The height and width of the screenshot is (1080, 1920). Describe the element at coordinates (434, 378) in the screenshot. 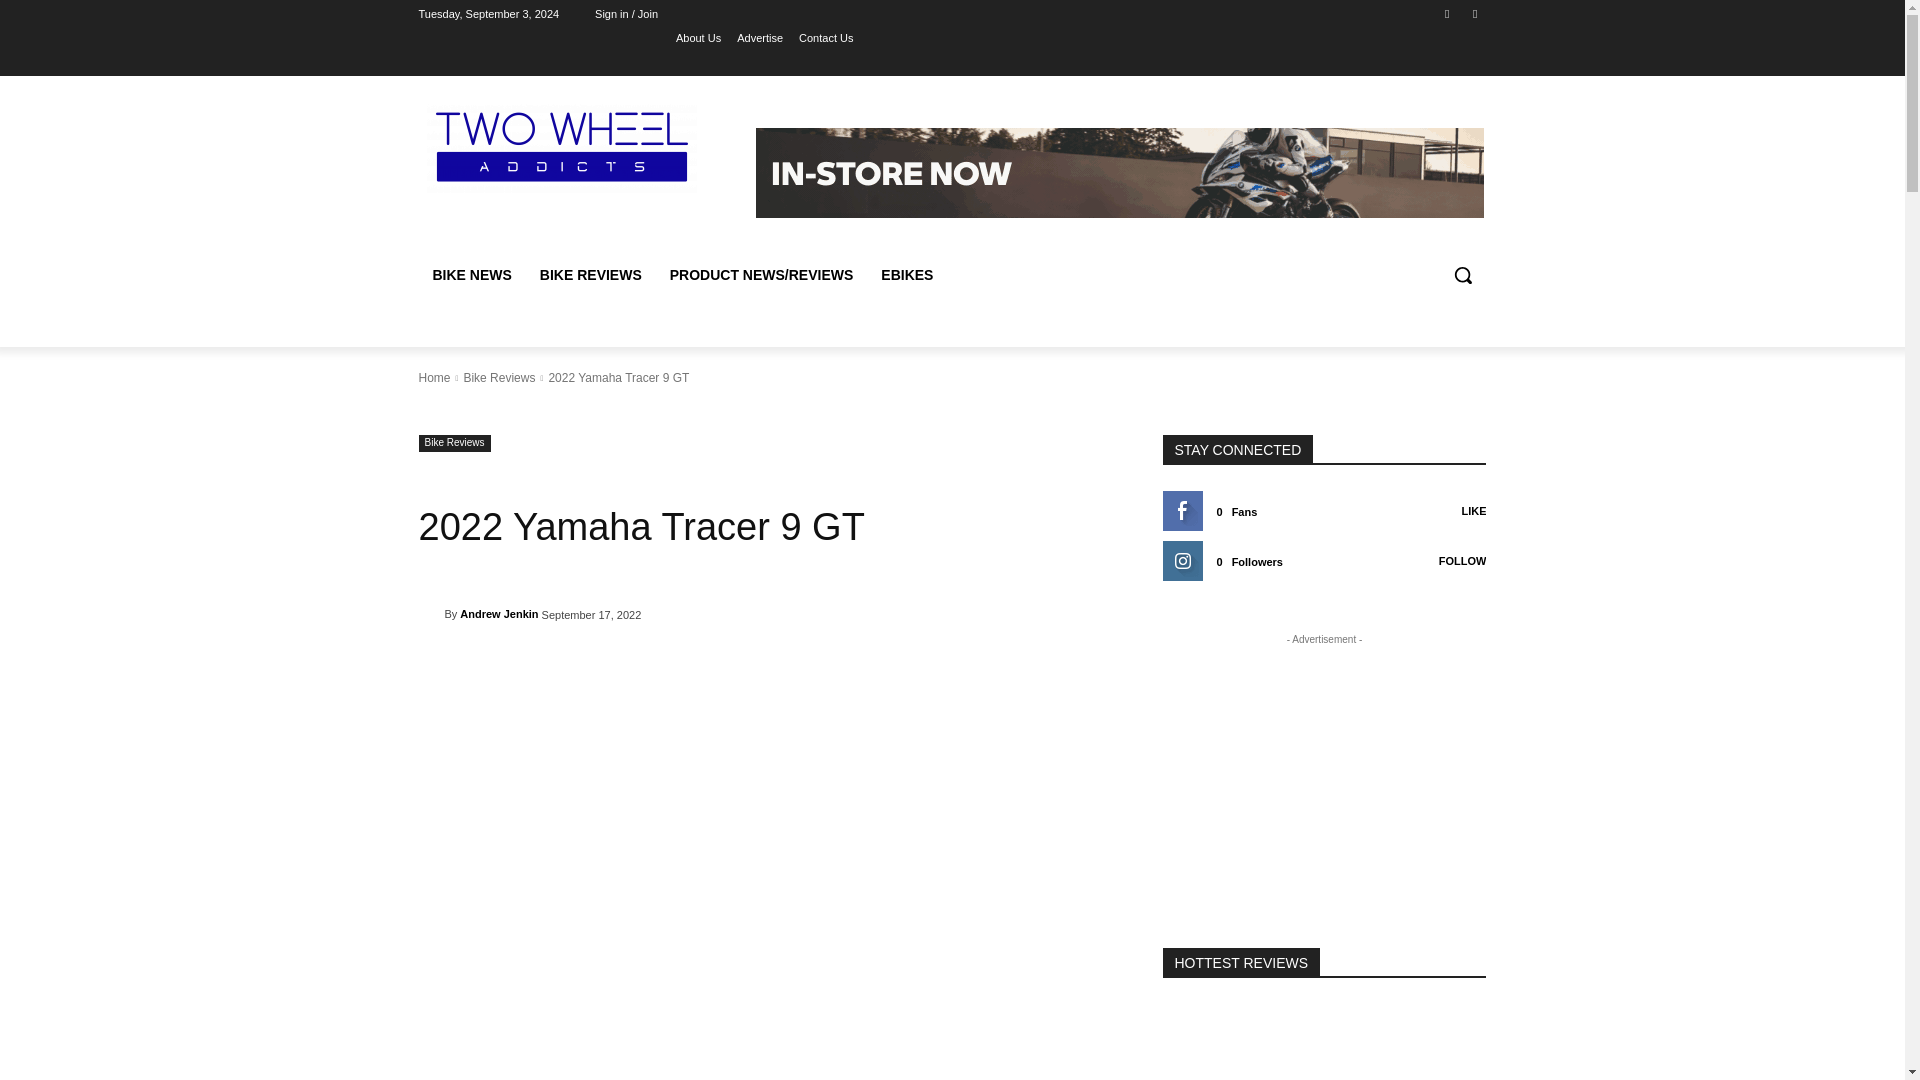

I see `Home` at that location.